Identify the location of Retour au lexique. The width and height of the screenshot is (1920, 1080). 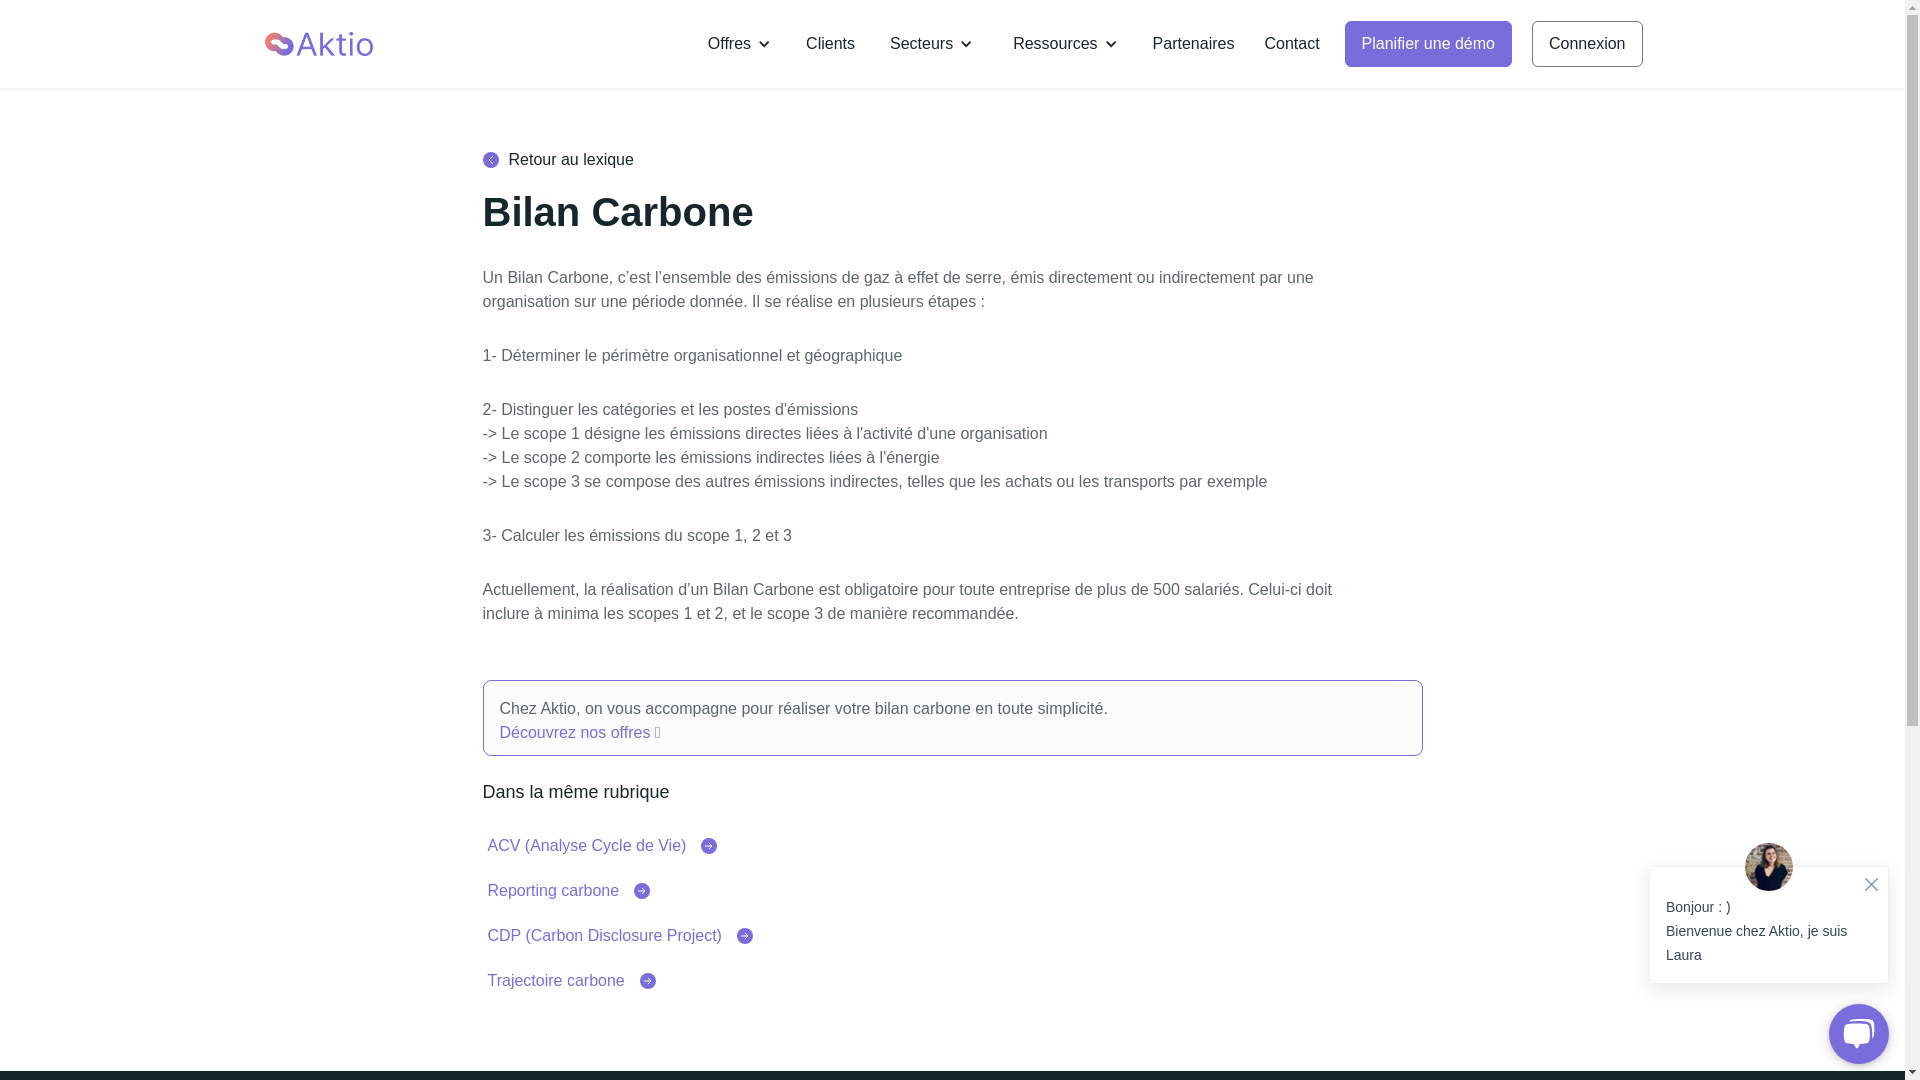
(952, 160).